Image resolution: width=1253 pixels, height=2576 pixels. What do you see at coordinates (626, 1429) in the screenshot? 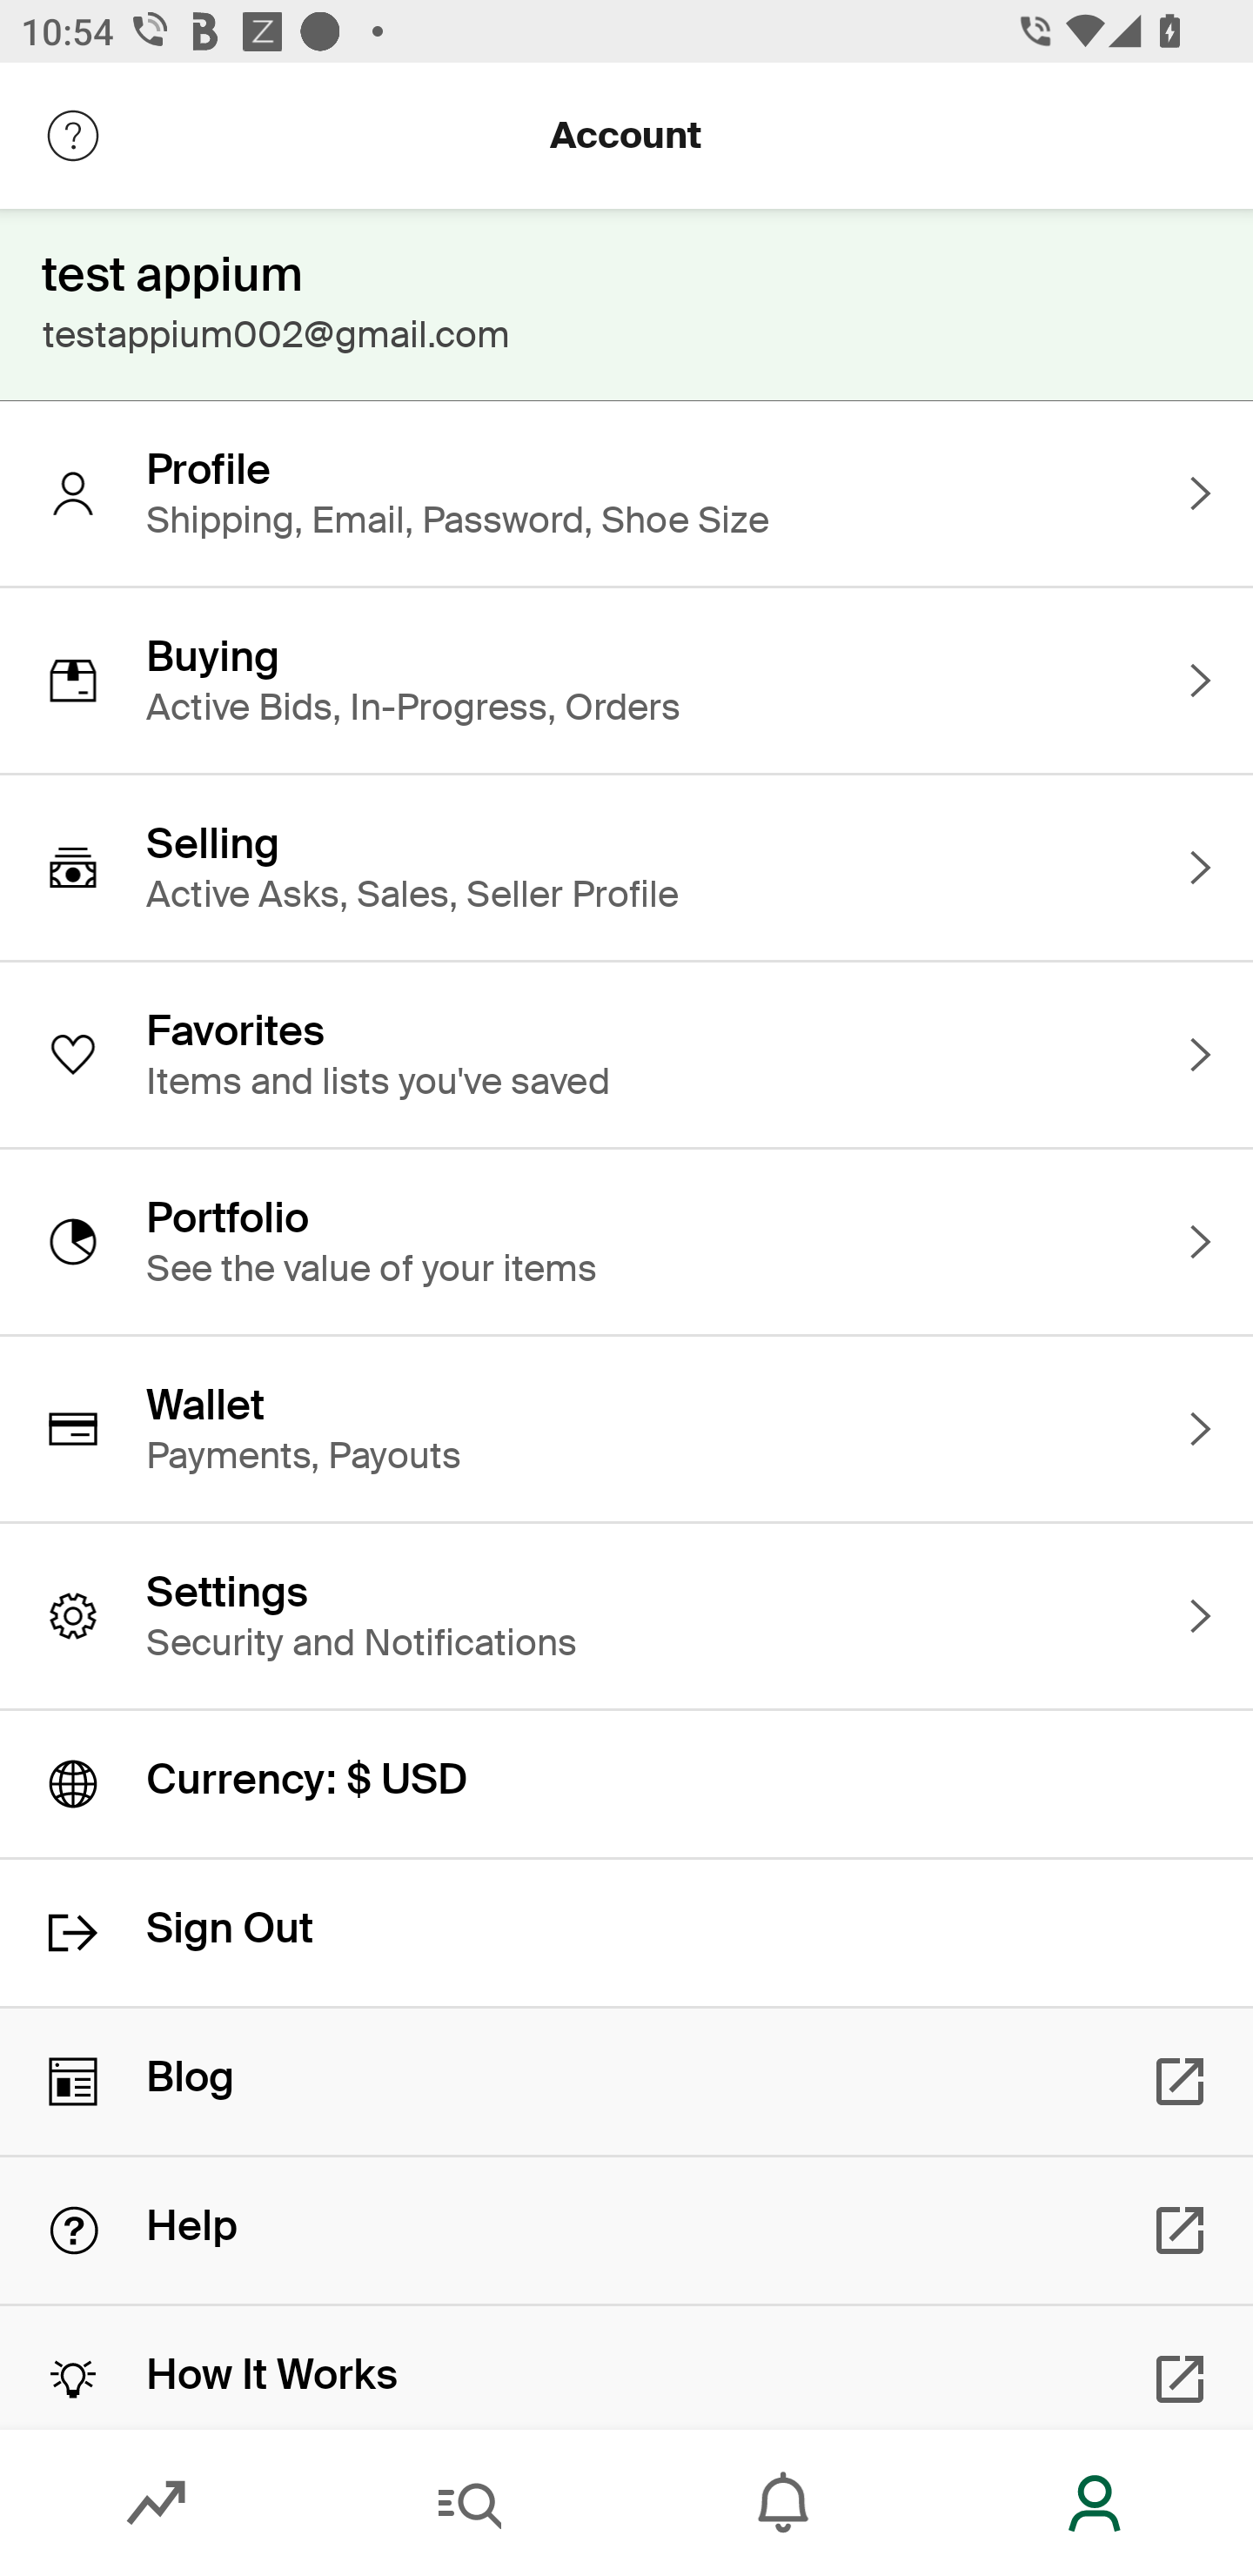
I see `Wallet Payments, Payouts` at bounding box center [626, 1429].